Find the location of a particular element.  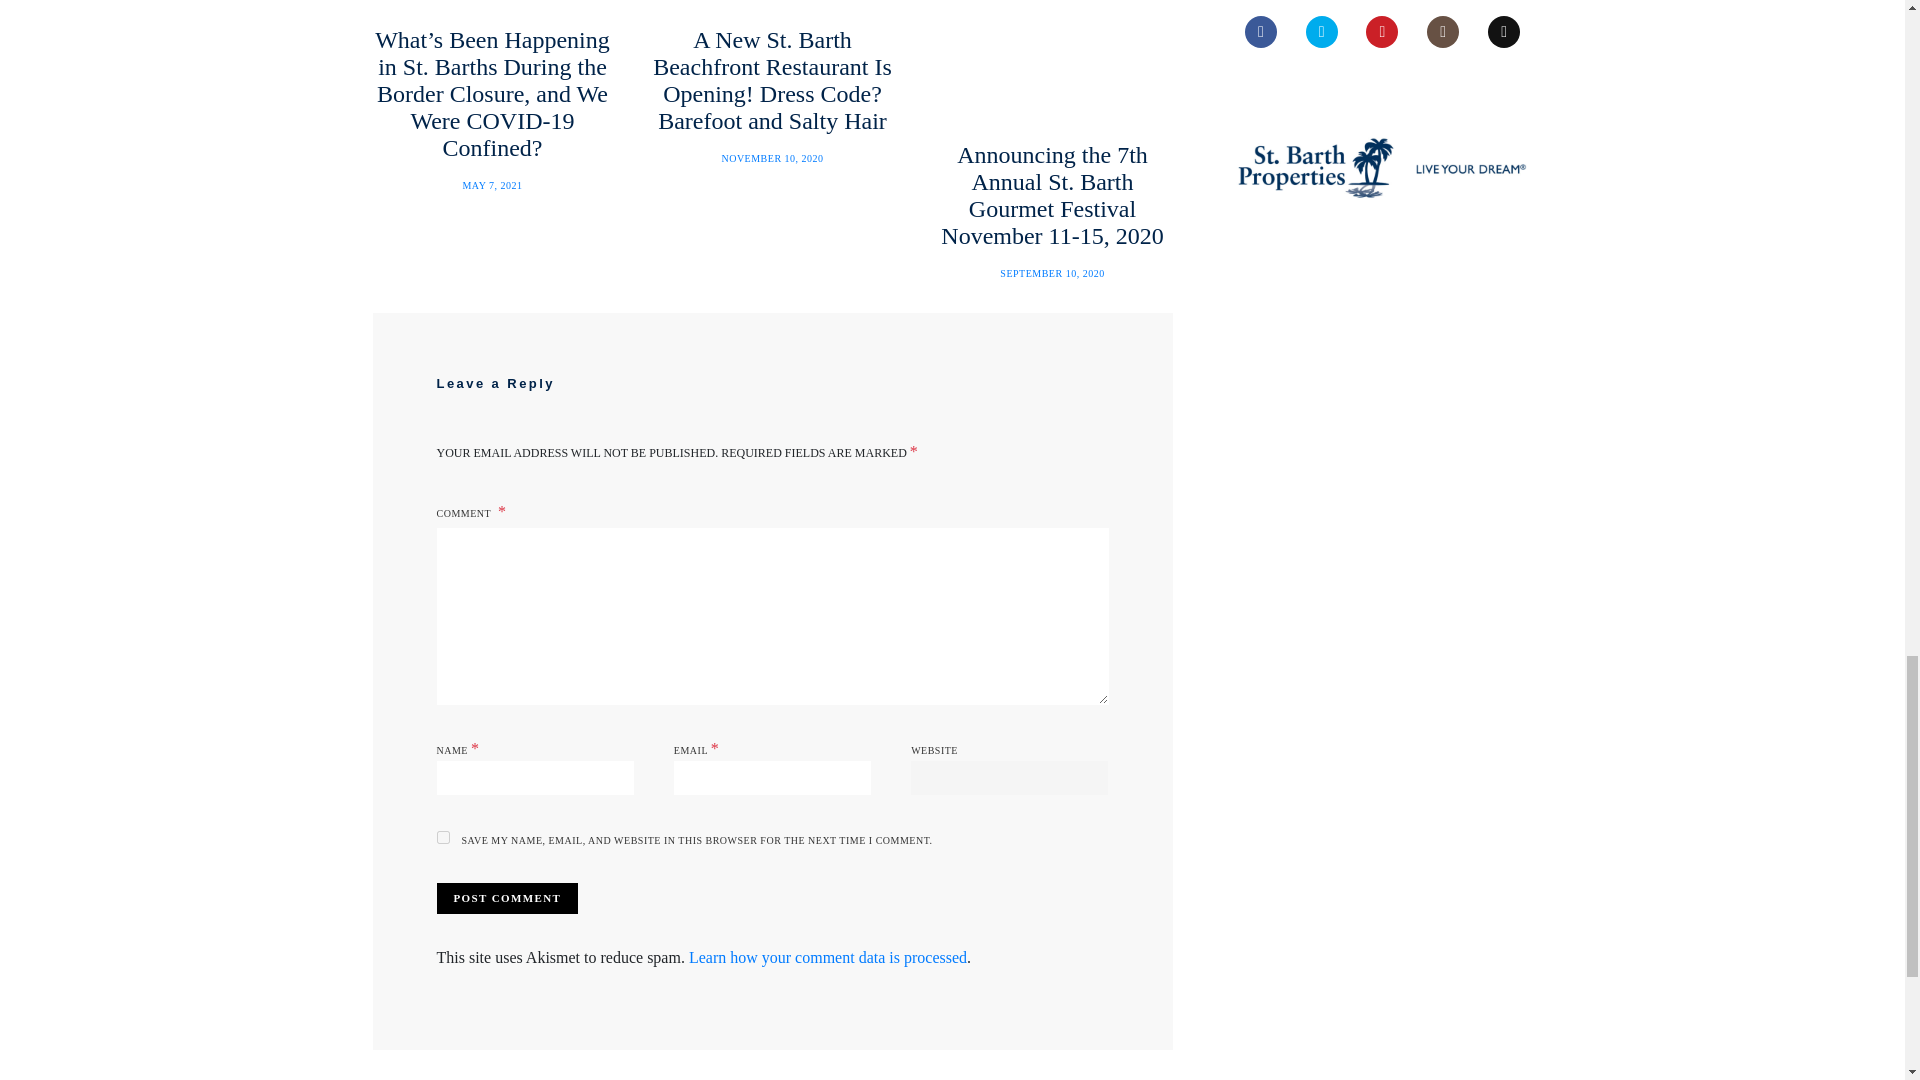

yes is located at coordinates (442, 836).